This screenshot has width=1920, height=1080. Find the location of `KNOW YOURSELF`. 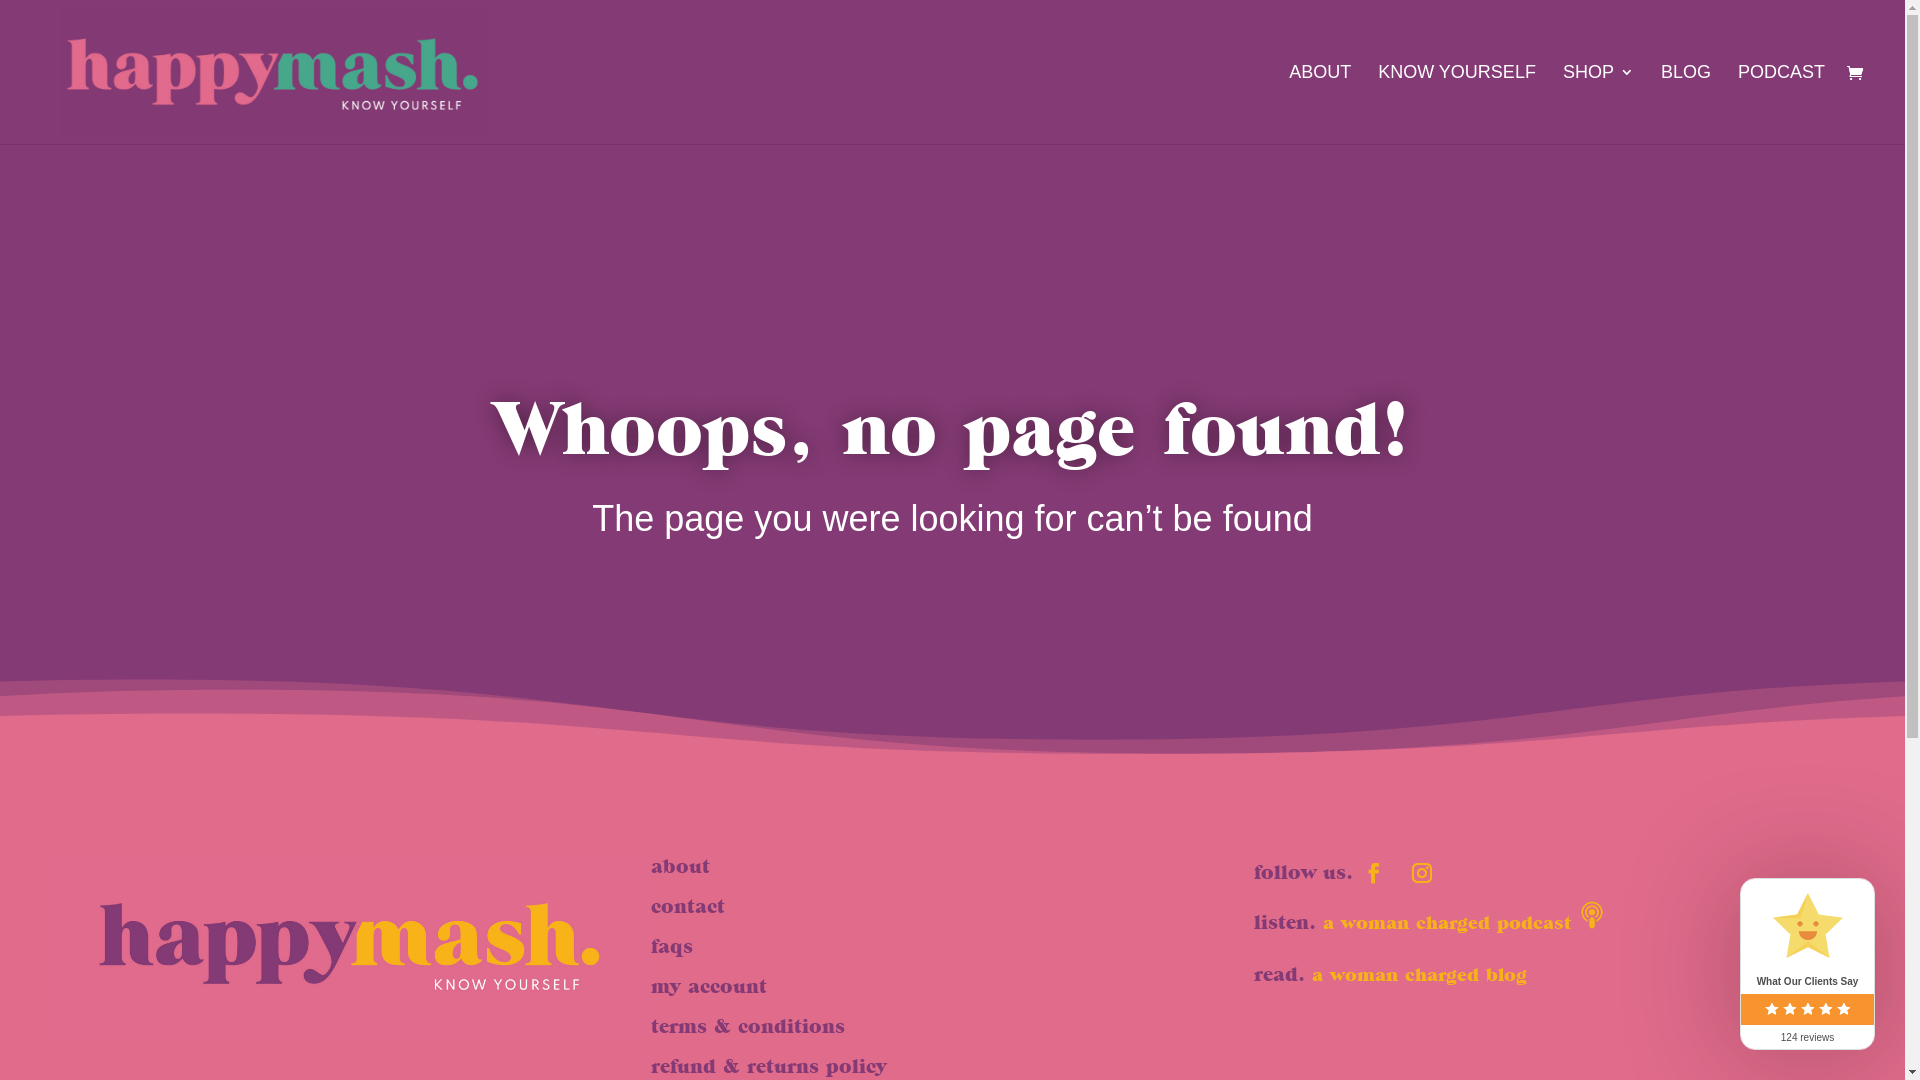

KNOW YOURSELF is located at coordinates (1457, 104).